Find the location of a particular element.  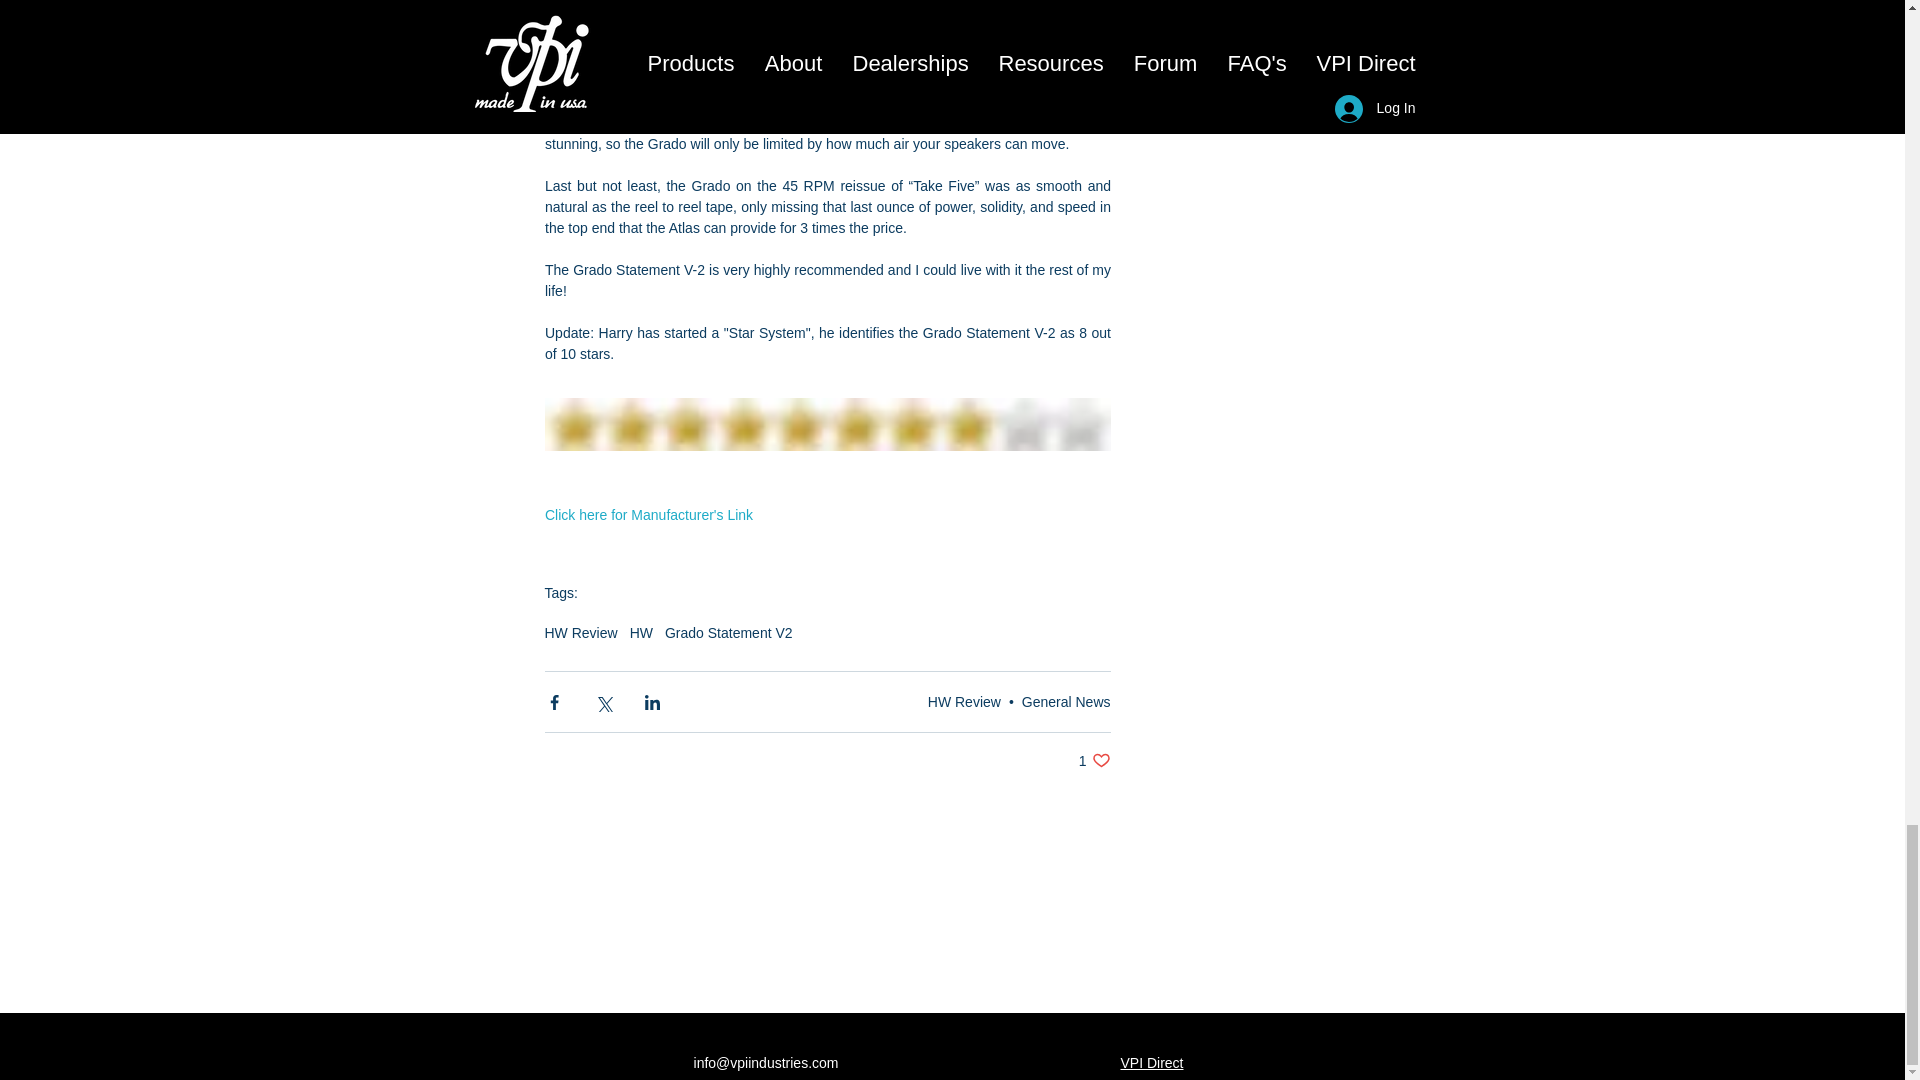

HW is located at coordinates (964, 702).